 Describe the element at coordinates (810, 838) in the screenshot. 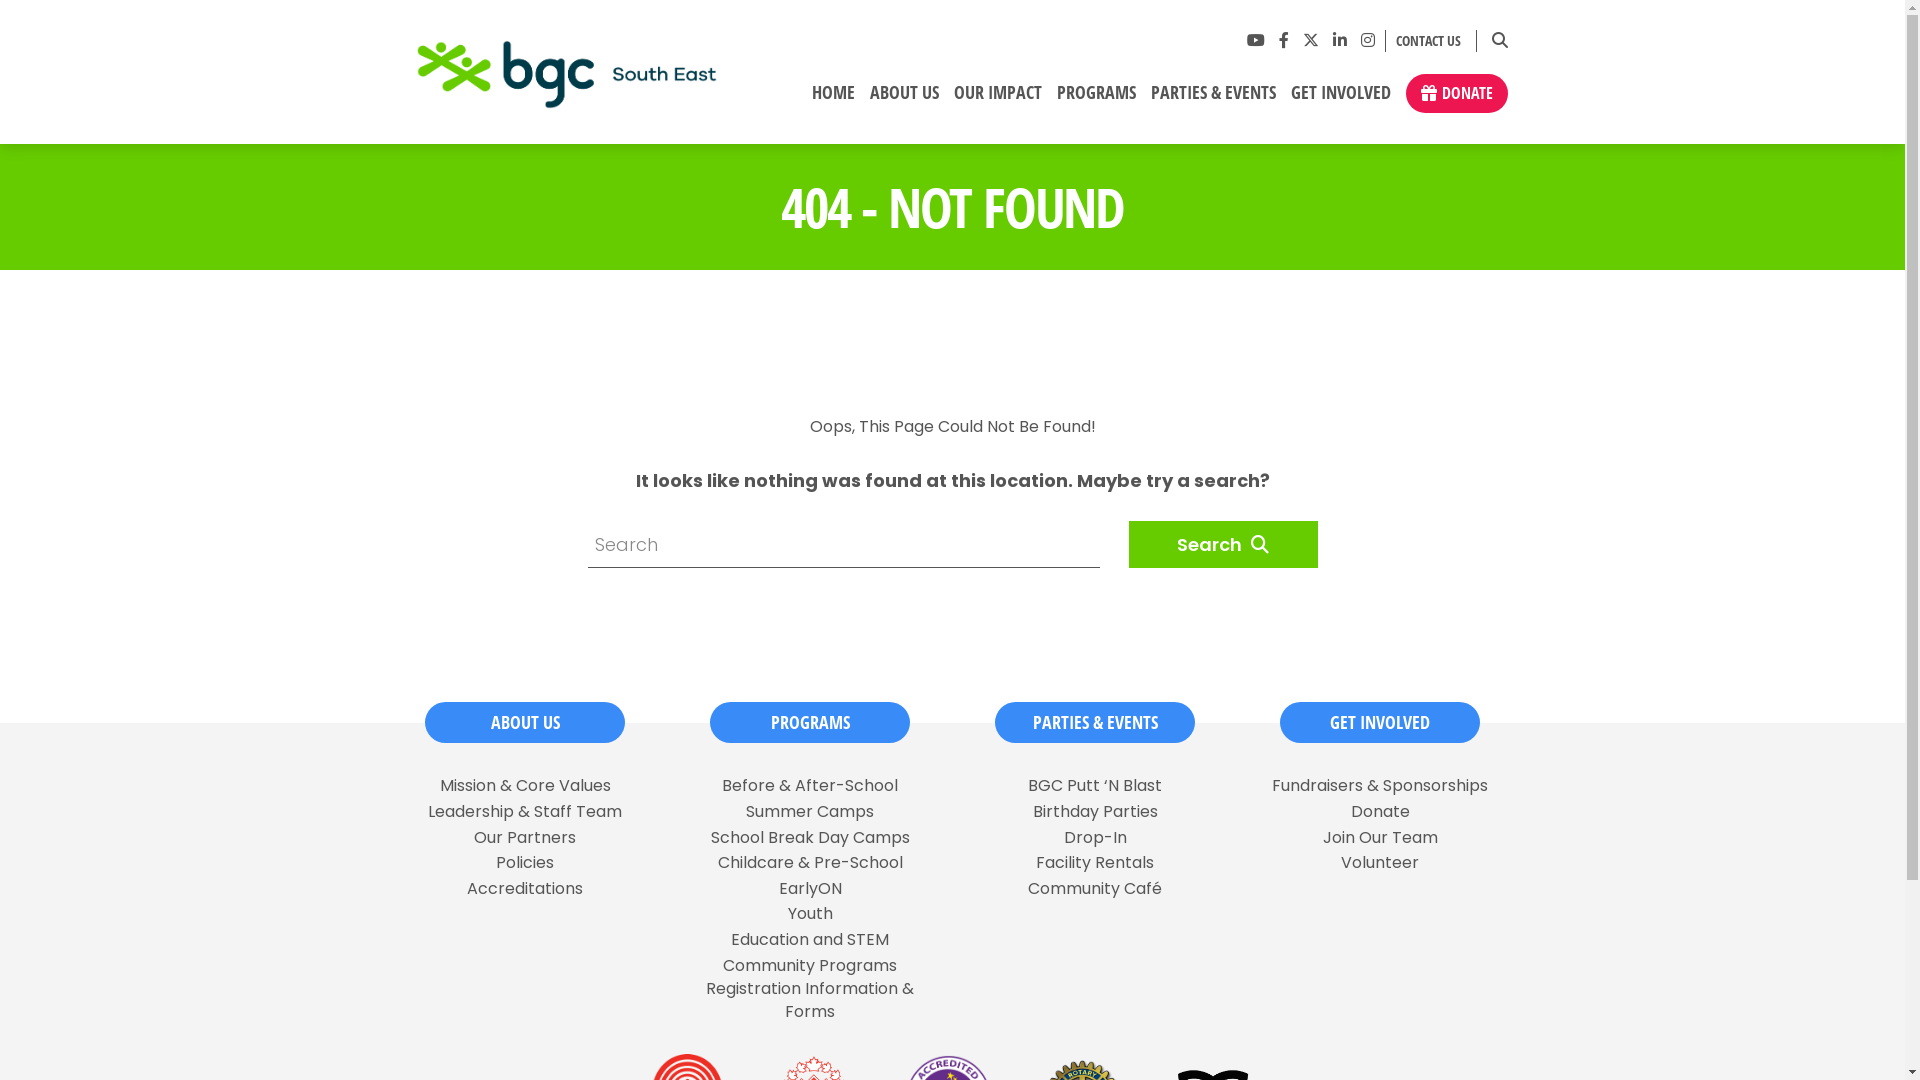

I see `School Break Day Camps` at that location.